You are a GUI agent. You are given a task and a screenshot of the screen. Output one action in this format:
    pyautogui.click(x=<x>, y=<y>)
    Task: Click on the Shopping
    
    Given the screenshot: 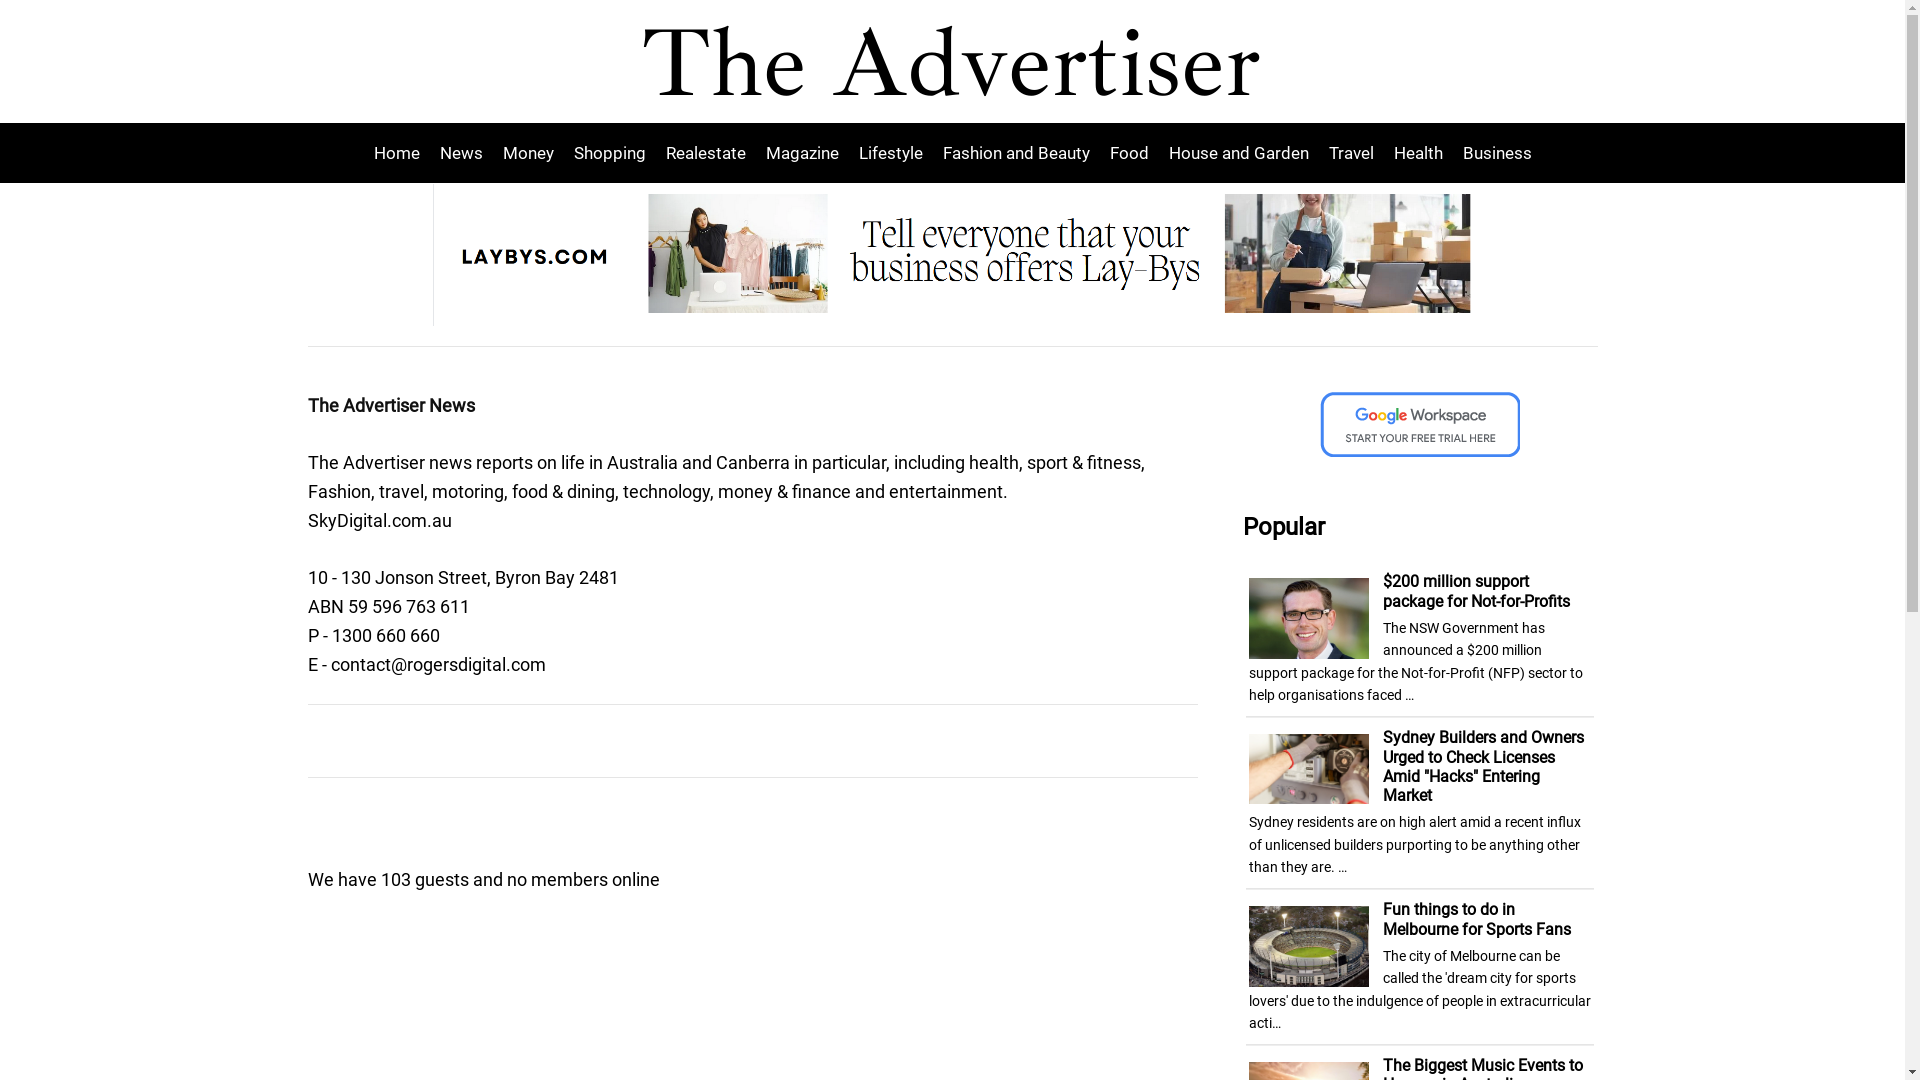 What is the action you would take?
    pyautogui.click(x=610, y=153)
    